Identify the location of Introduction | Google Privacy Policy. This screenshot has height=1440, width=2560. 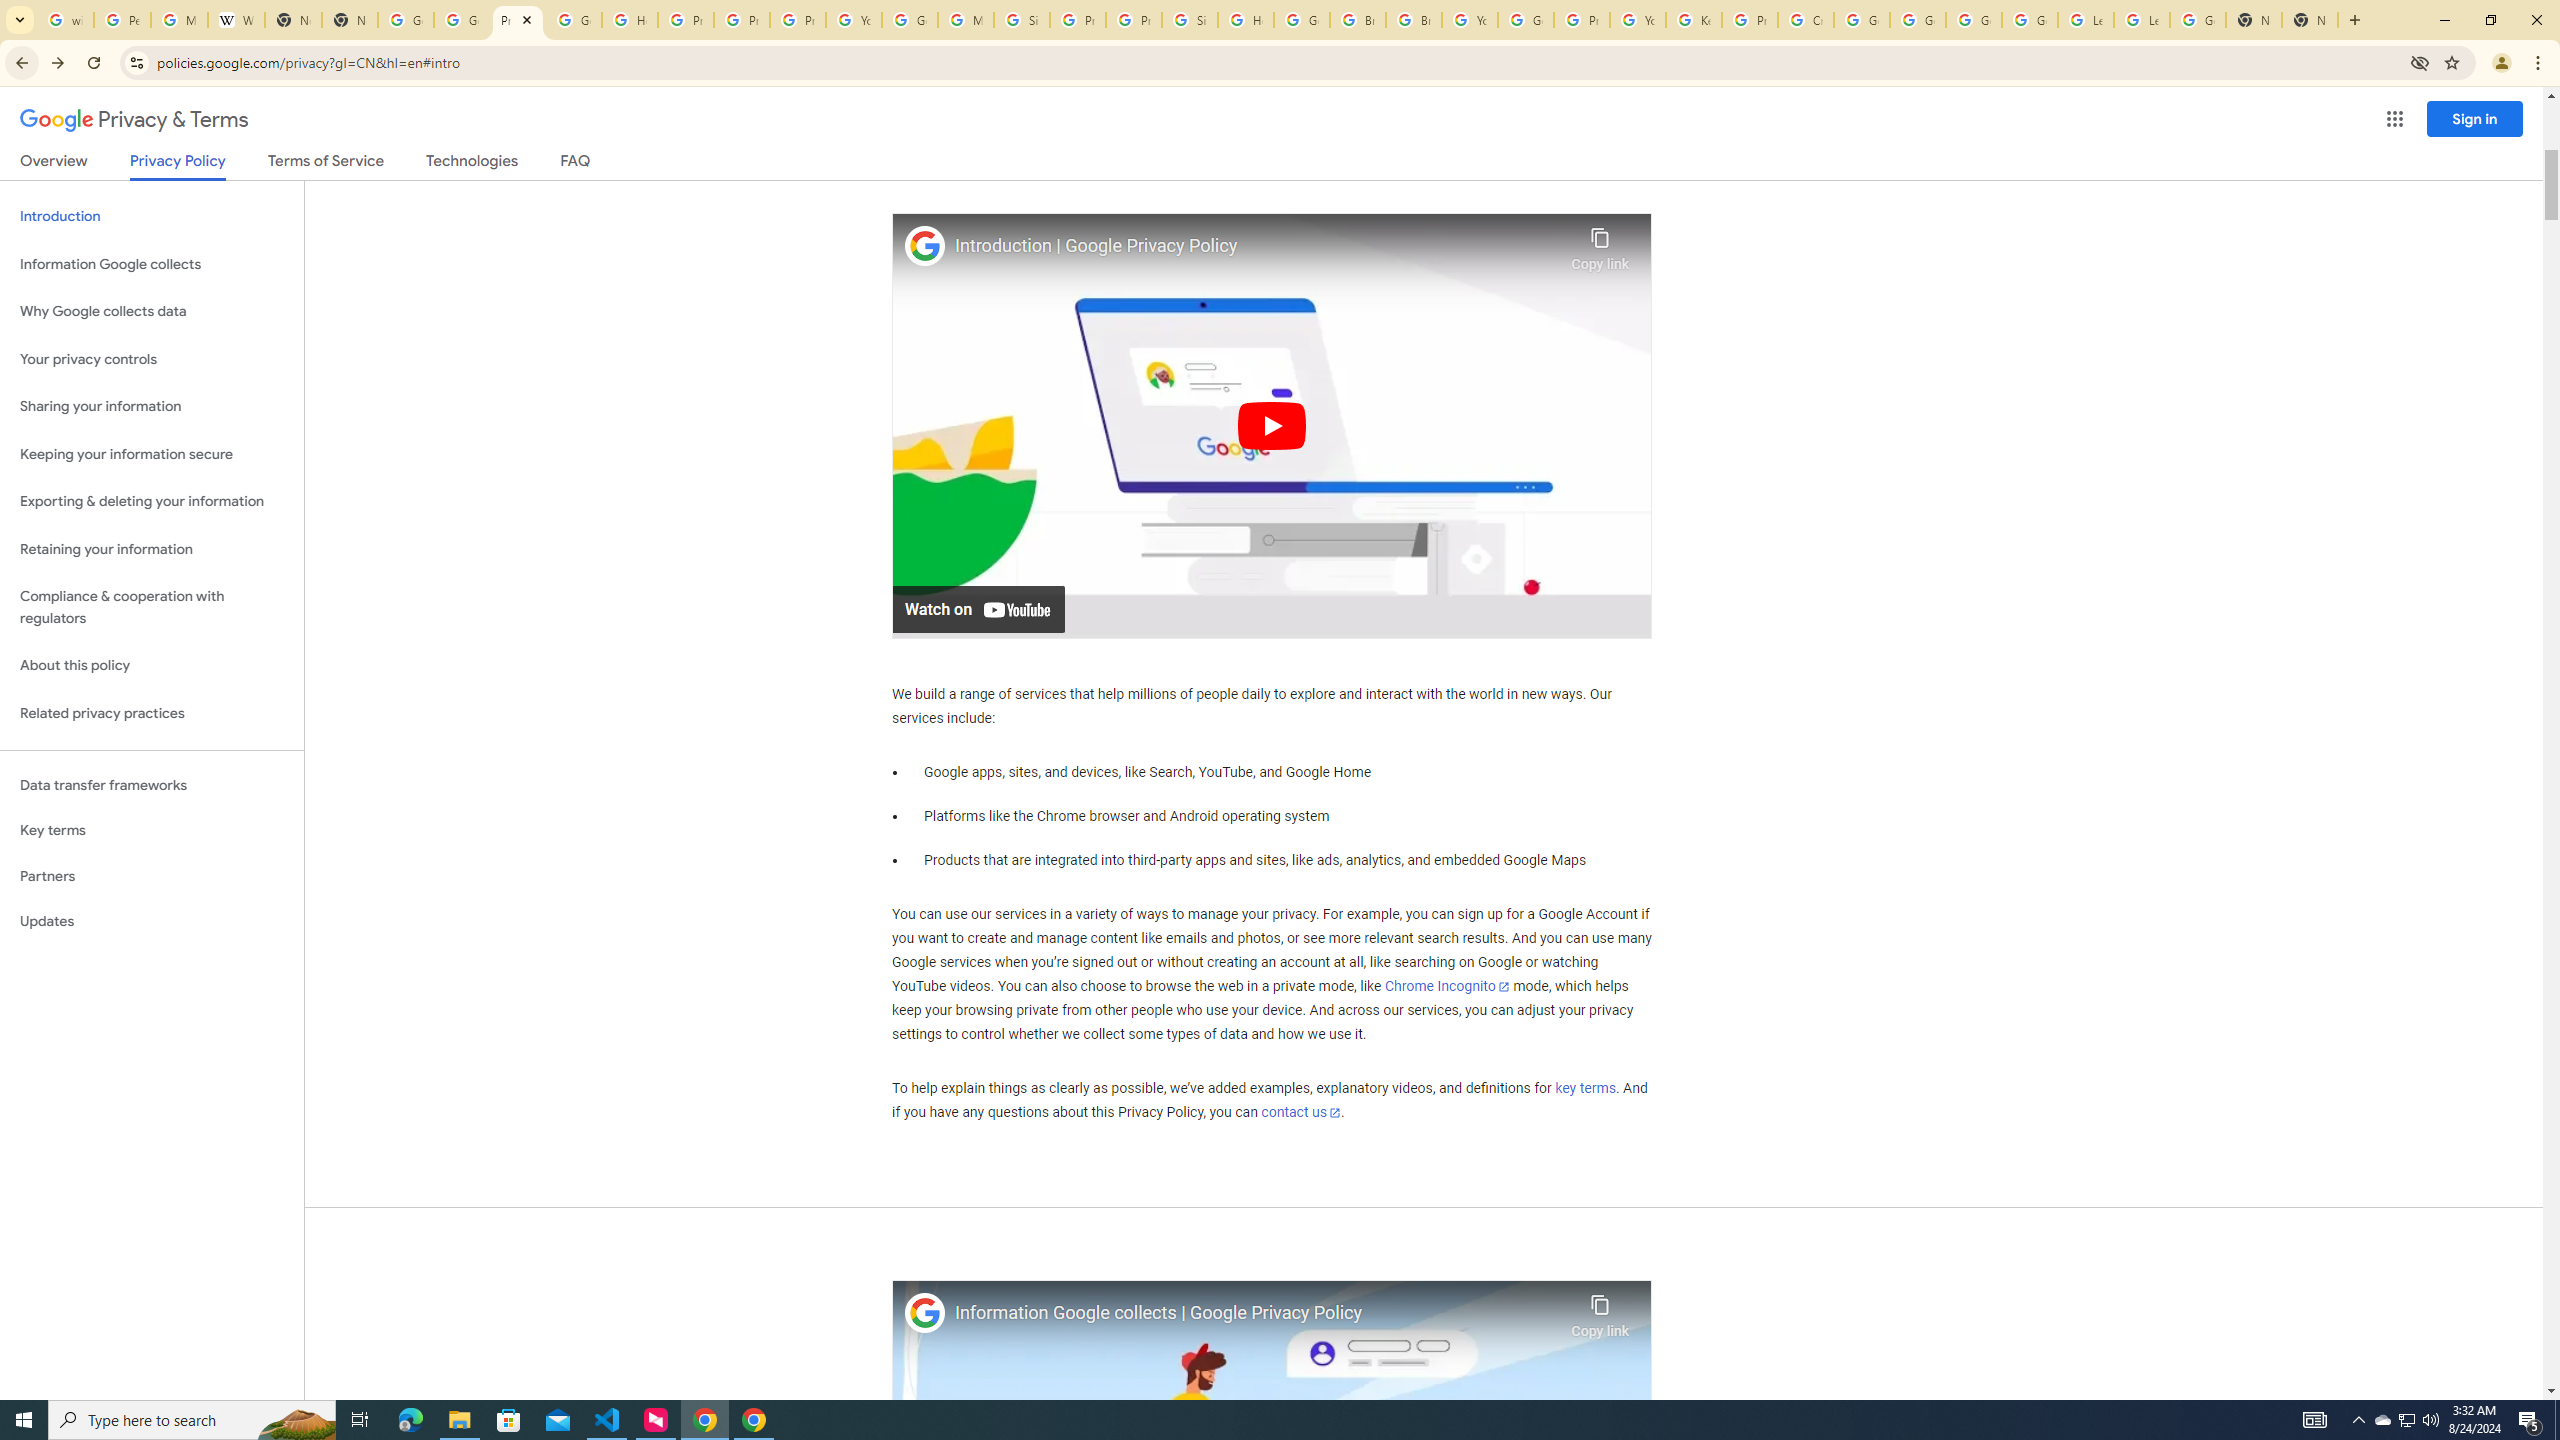
(1258, 246).